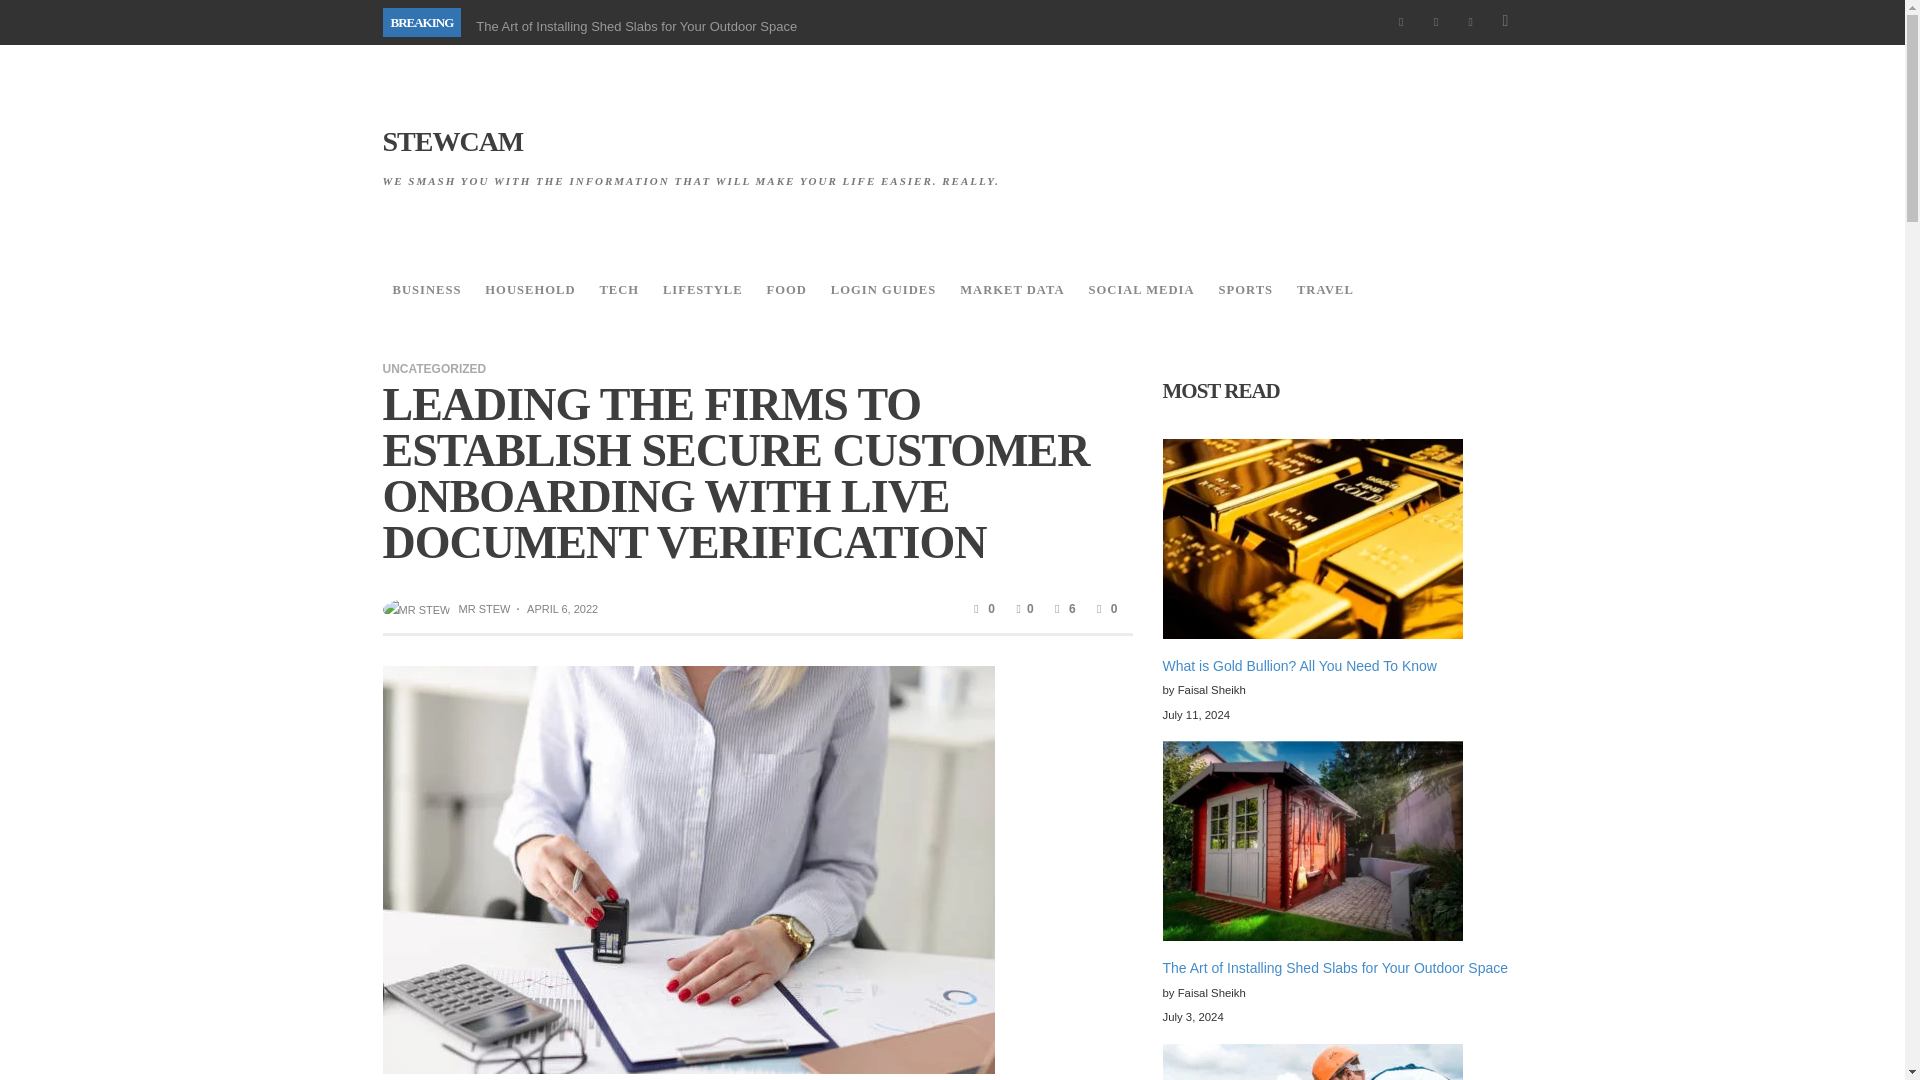 This screenshot has height=1080, width=1920. I want to click on BUSINESS, so click(426, 290).